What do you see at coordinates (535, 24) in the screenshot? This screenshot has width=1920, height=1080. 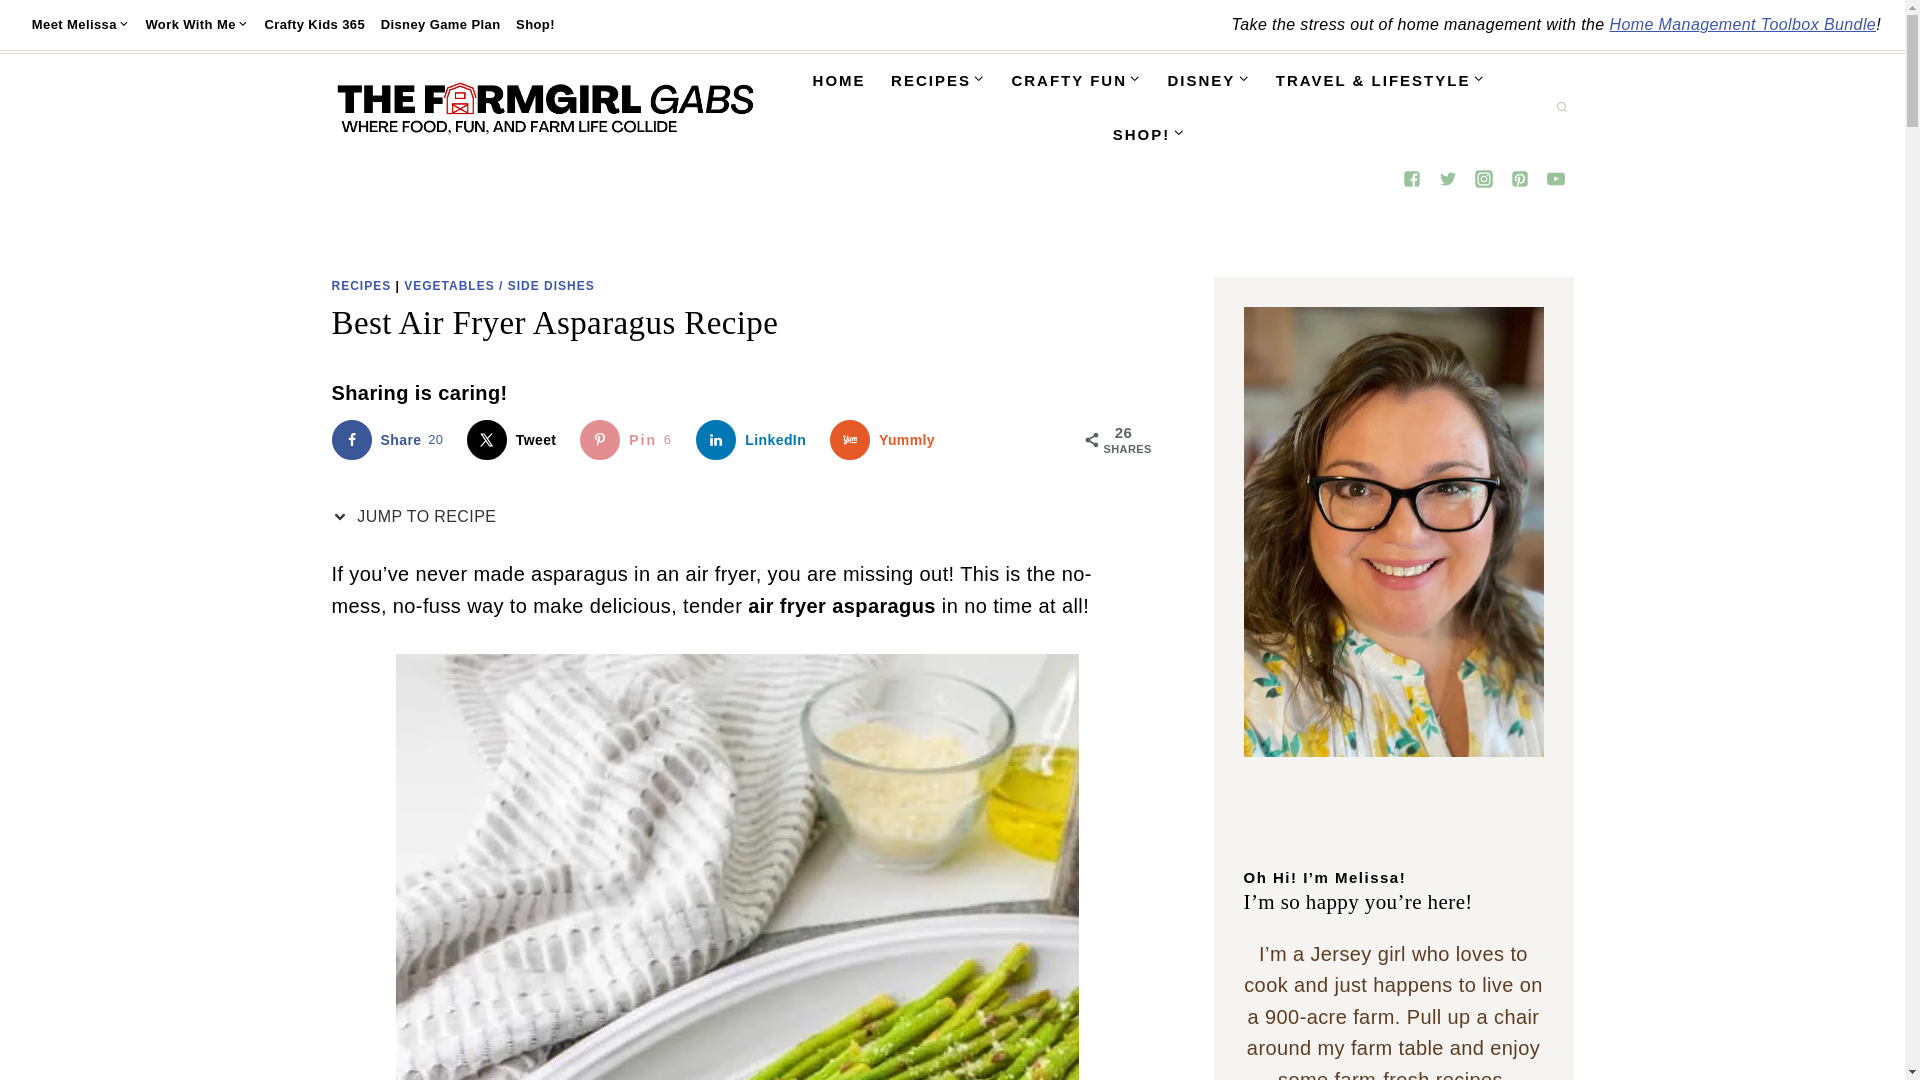 I see `Shop!` at bounding box center [535, 24].